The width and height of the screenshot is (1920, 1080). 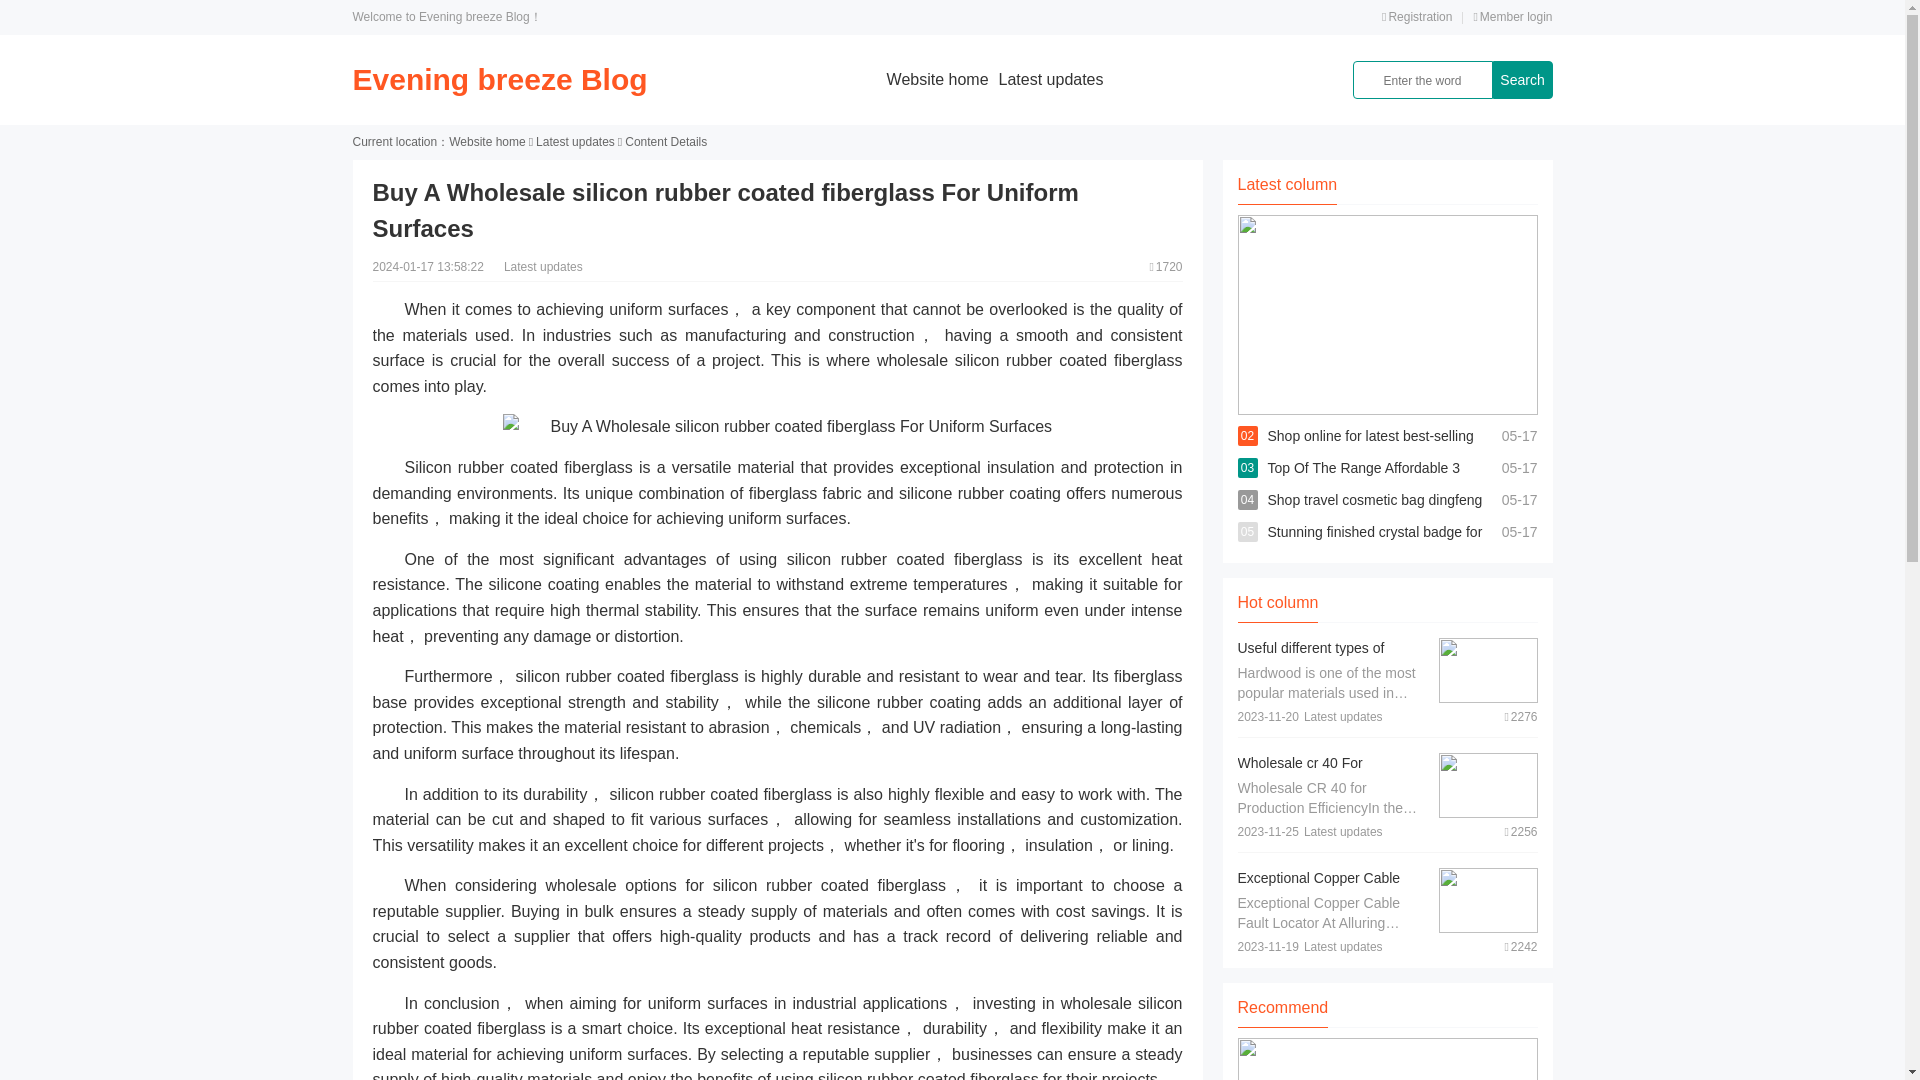 What do you see at coordinates (1521, 80) in the screenshot?
I see `Search` at bounding box center [1521, 80].